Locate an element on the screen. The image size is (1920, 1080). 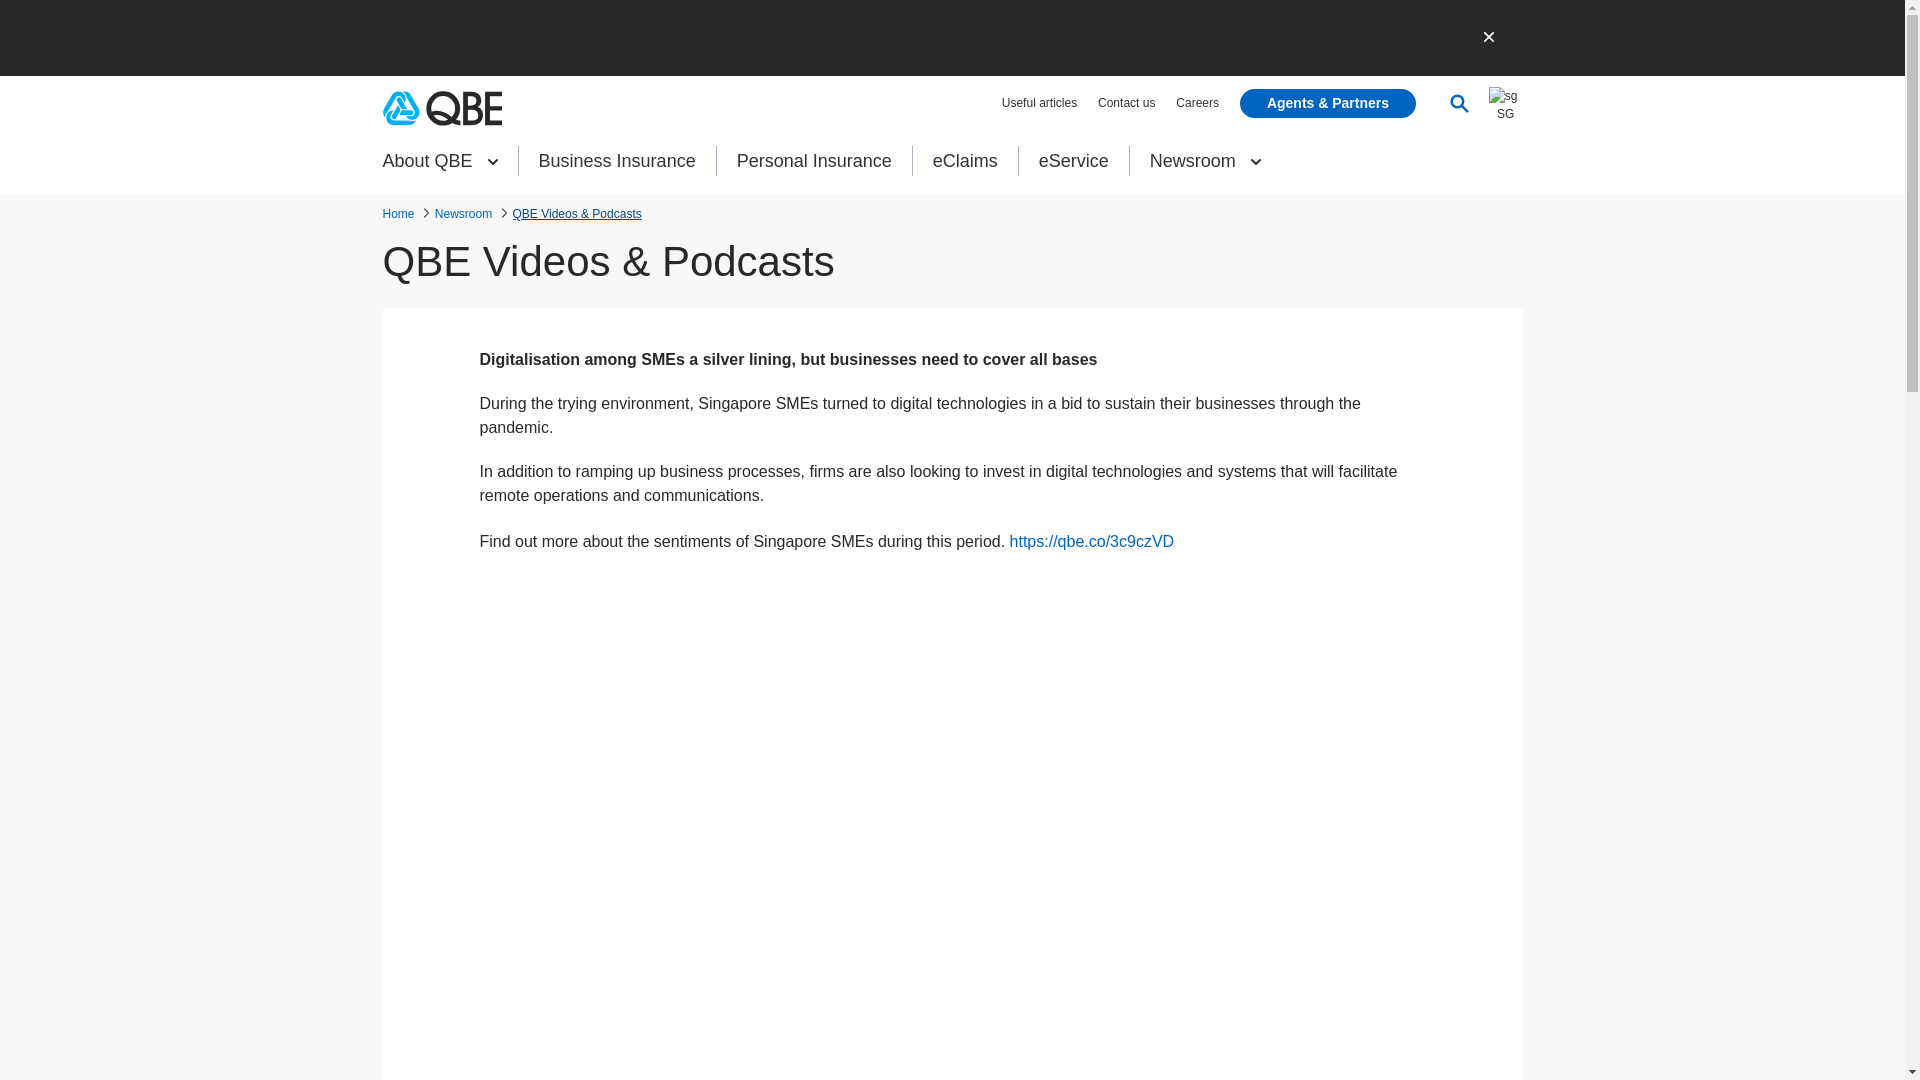
Useful articles is located at coordinates (1040, 103).